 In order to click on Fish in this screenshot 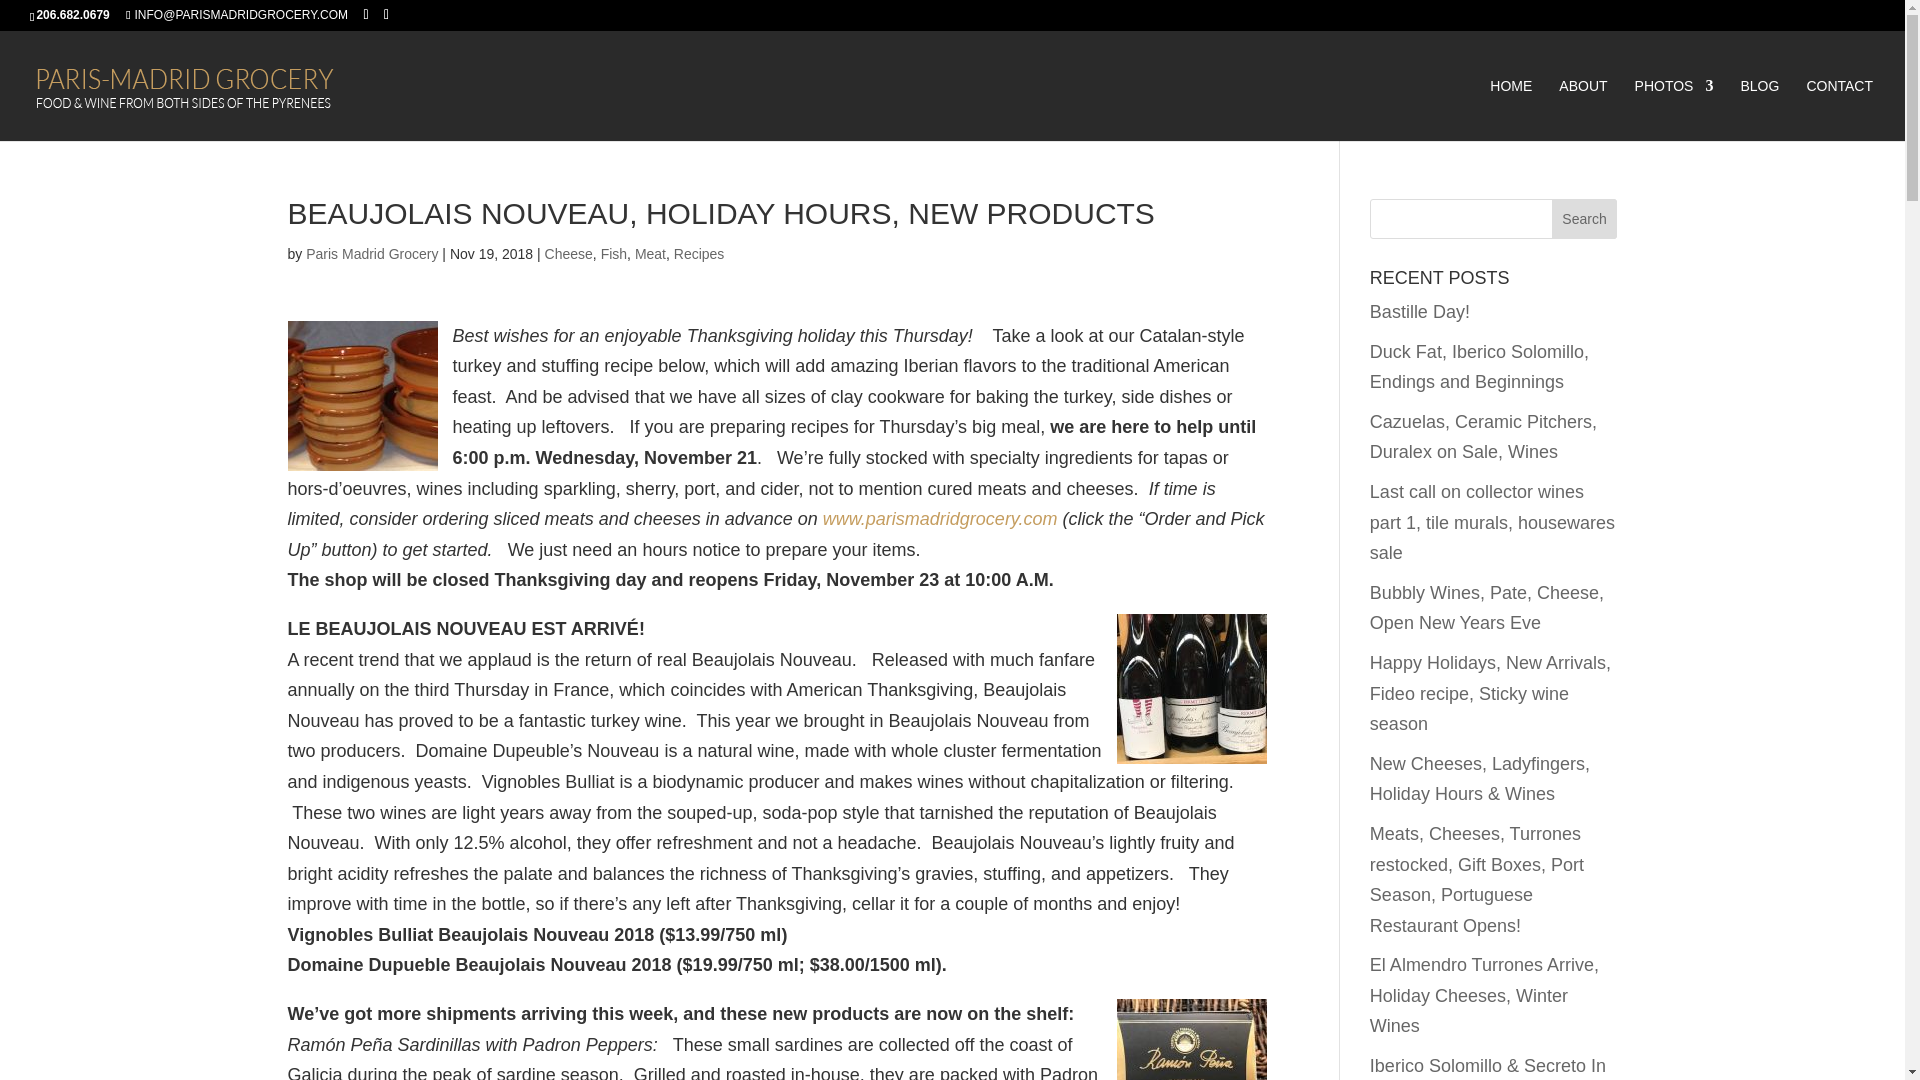, I will do `click(614, 254)`.